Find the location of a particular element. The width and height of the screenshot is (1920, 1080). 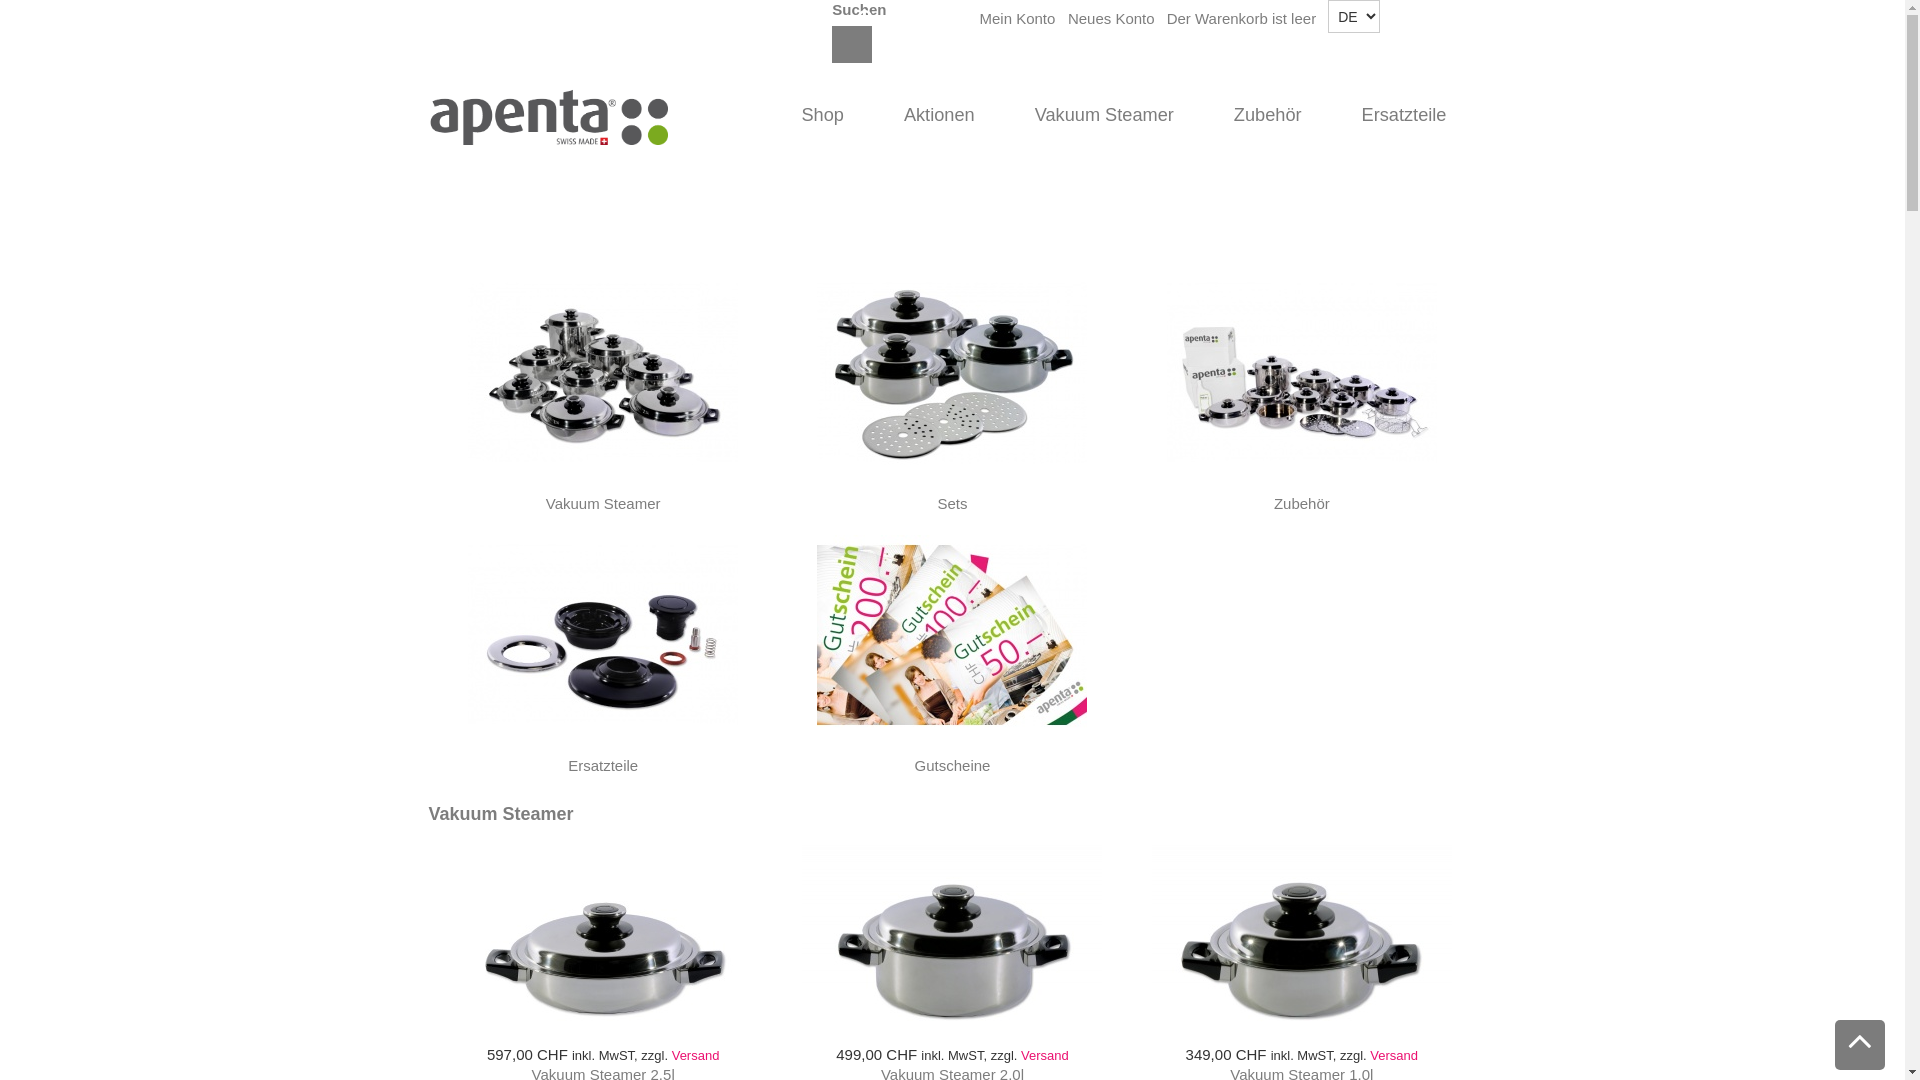

Versand is located at coordinates (696, 1056).